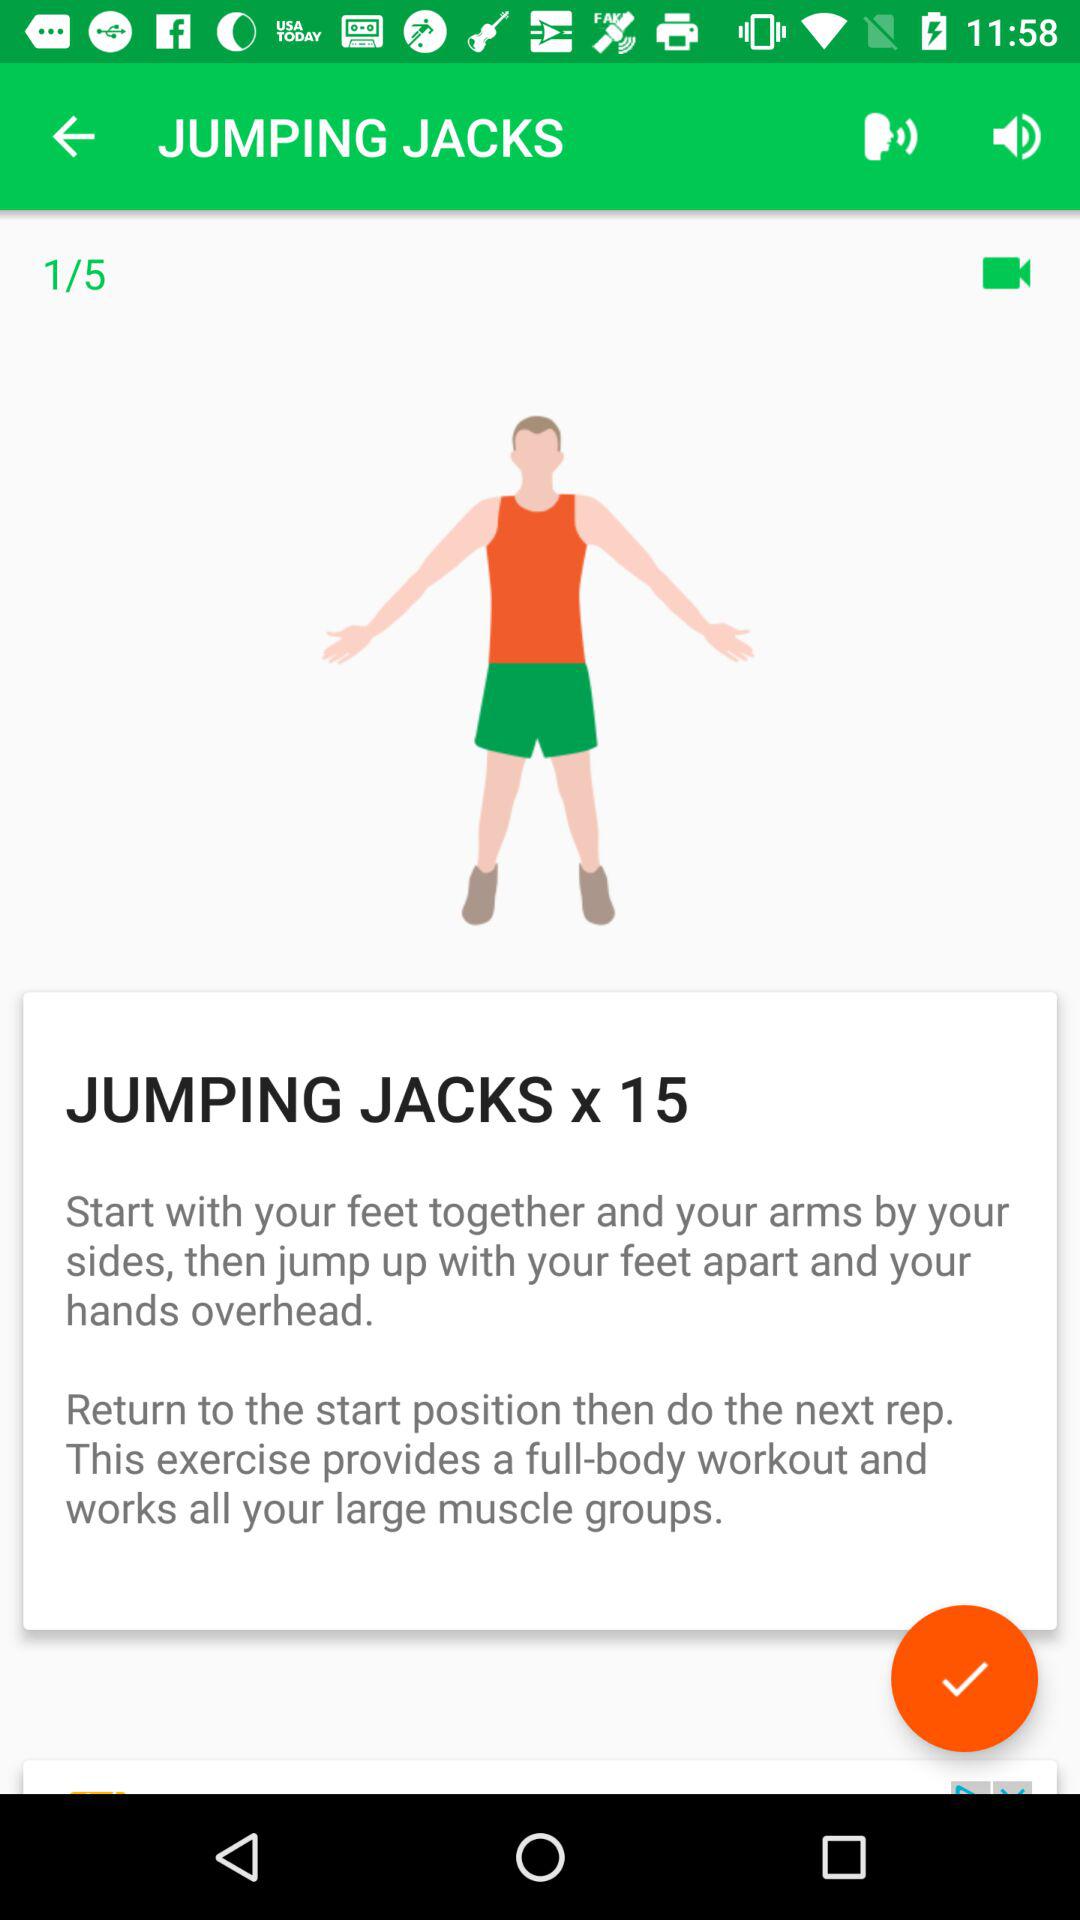  Describe the element at coordinates (964, 1678) in the screenshot. I see `go to next page` at that location.